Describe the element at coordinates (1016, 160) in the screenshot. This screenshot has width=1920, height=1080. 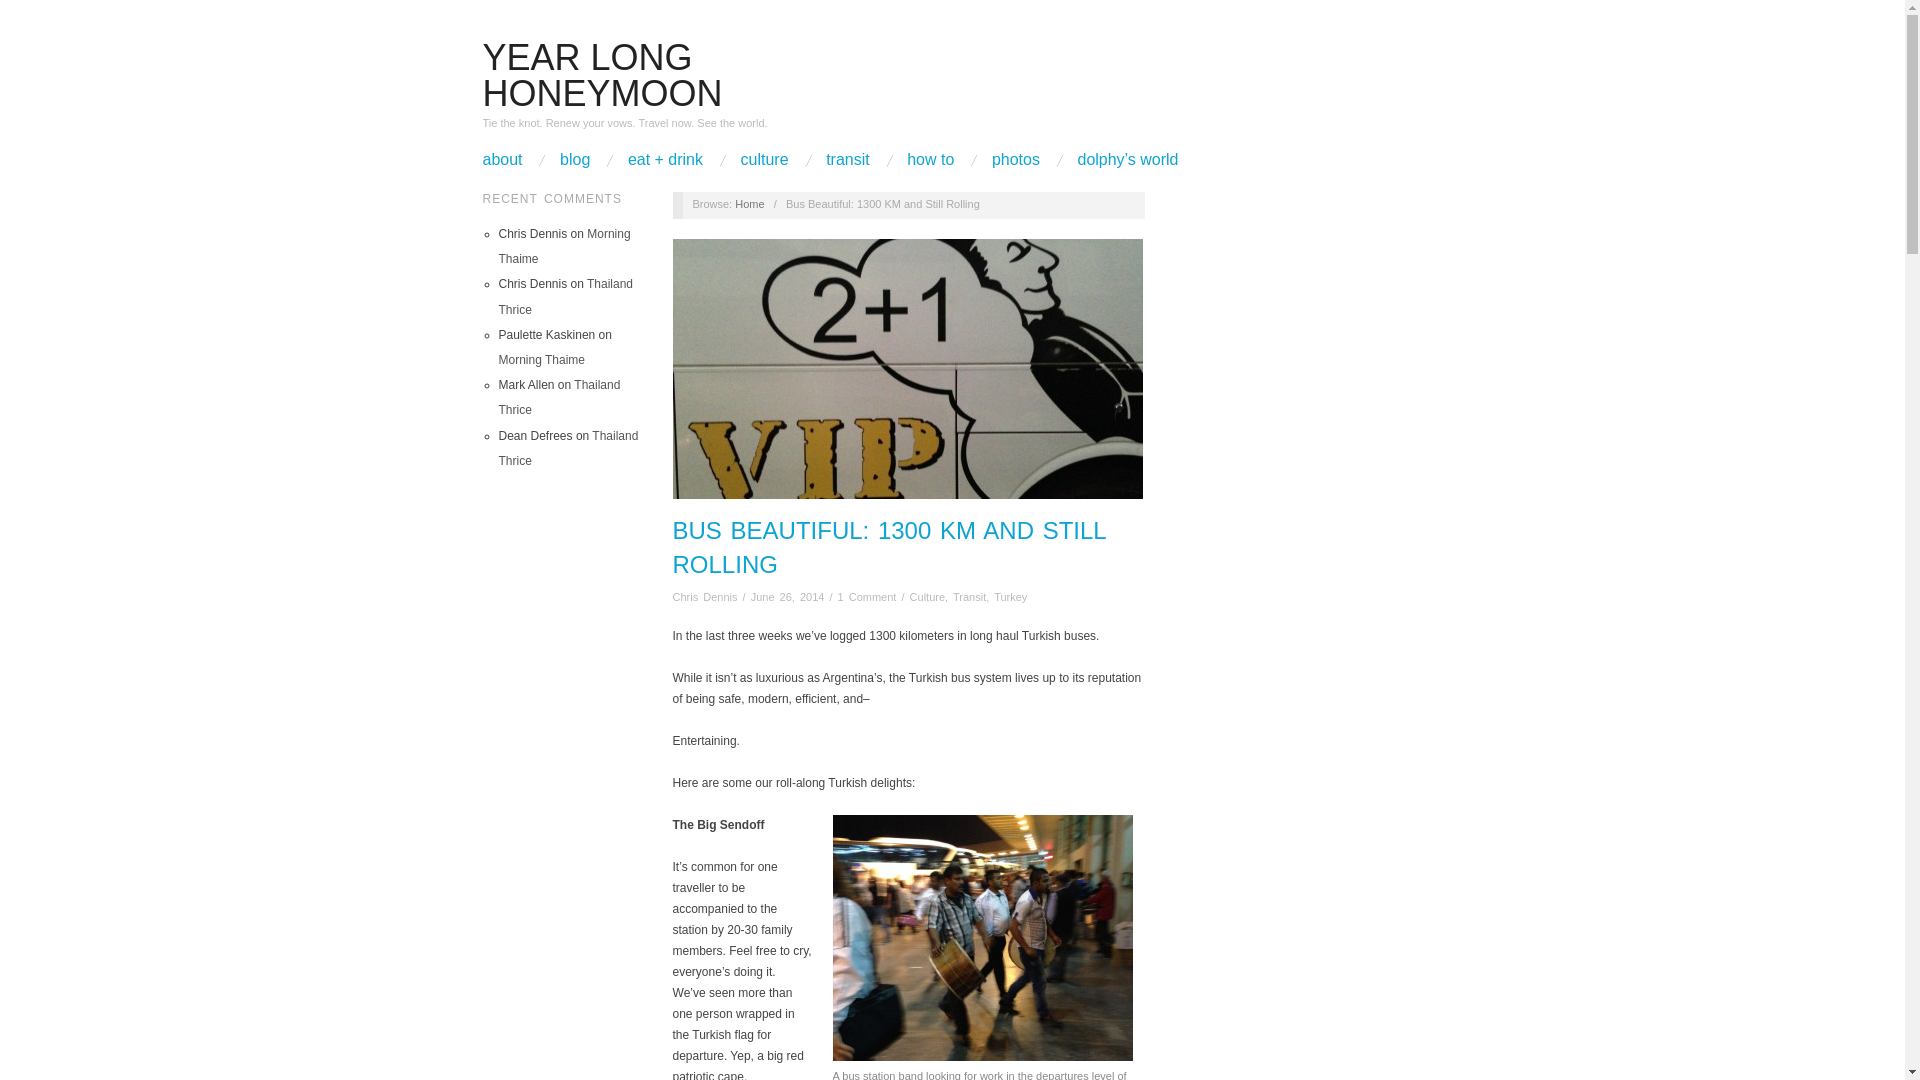
I see `photos` at that location.